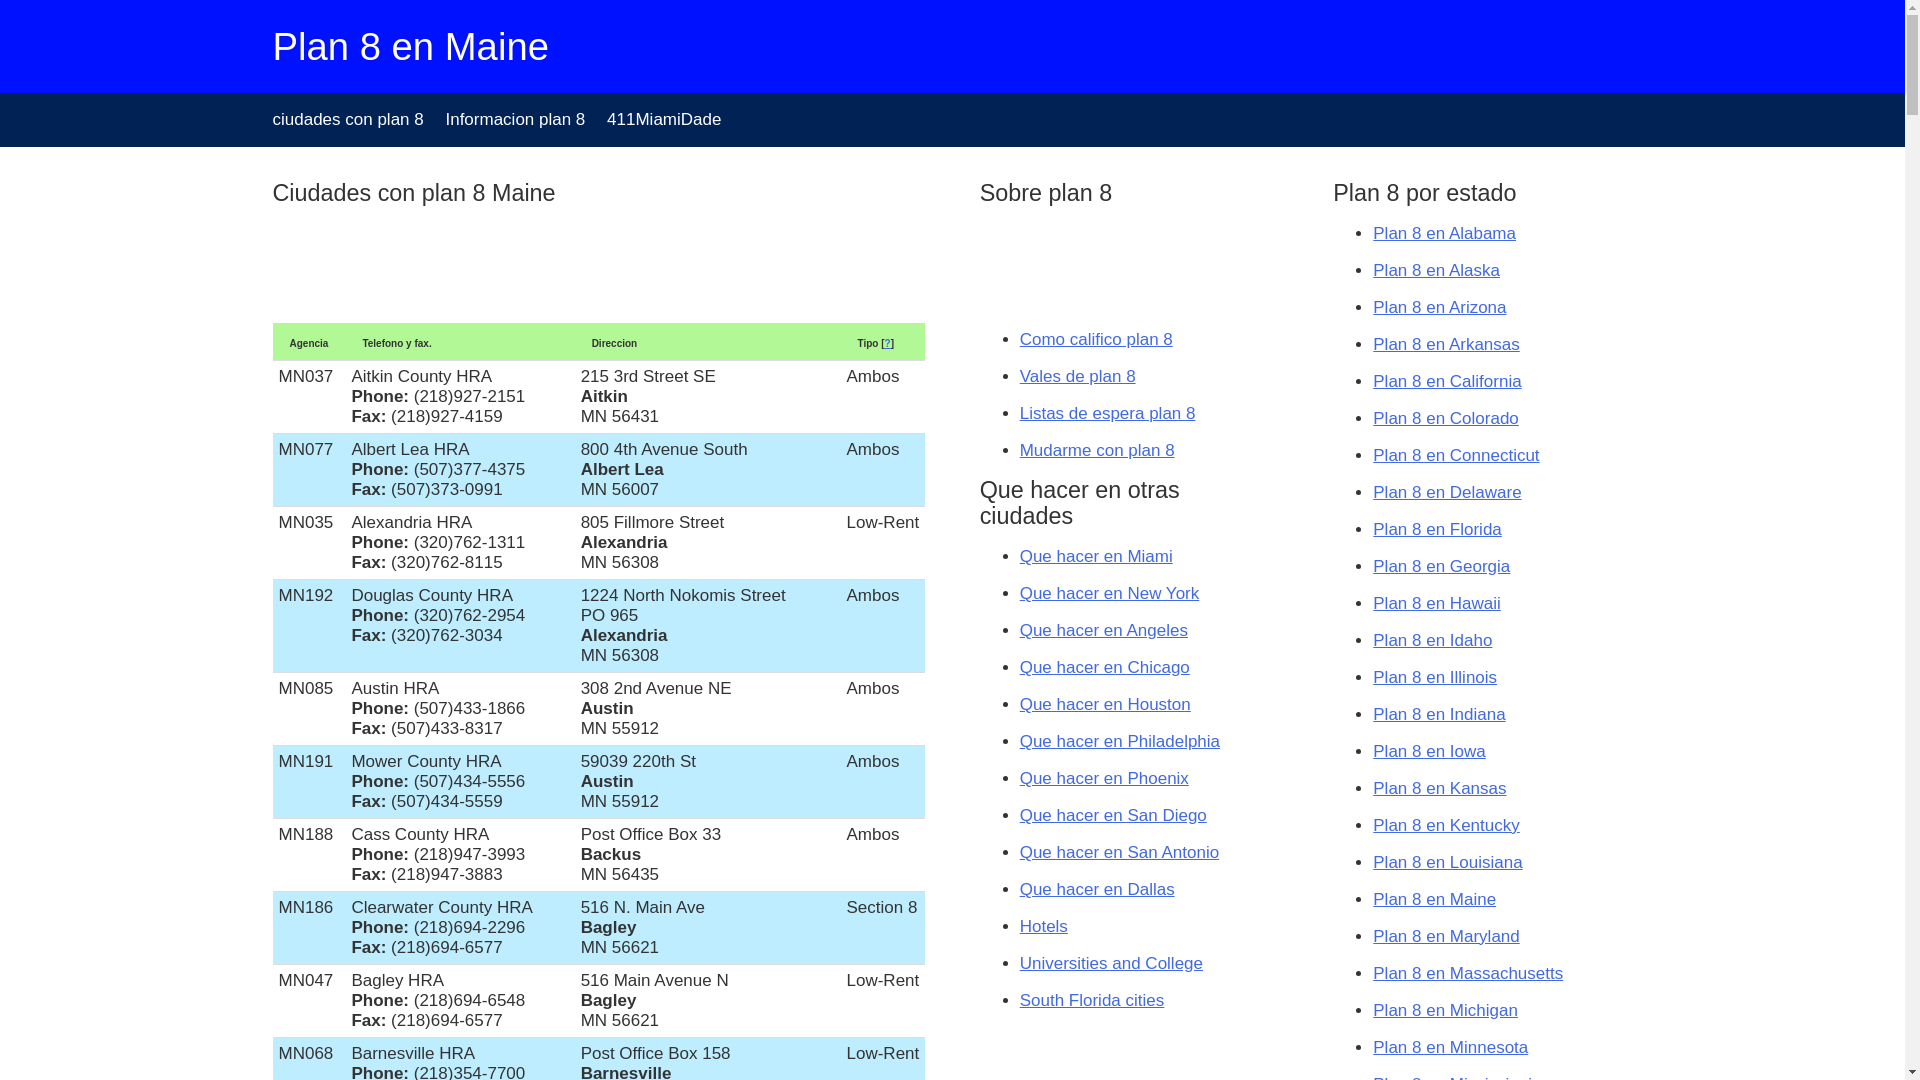 Image resolution: width=1920 pixels, height=1080 pixels. Describe the element at coordinates (1456, 456) in the screenshot. I see `Plan 8 en Connecticut` at that location.